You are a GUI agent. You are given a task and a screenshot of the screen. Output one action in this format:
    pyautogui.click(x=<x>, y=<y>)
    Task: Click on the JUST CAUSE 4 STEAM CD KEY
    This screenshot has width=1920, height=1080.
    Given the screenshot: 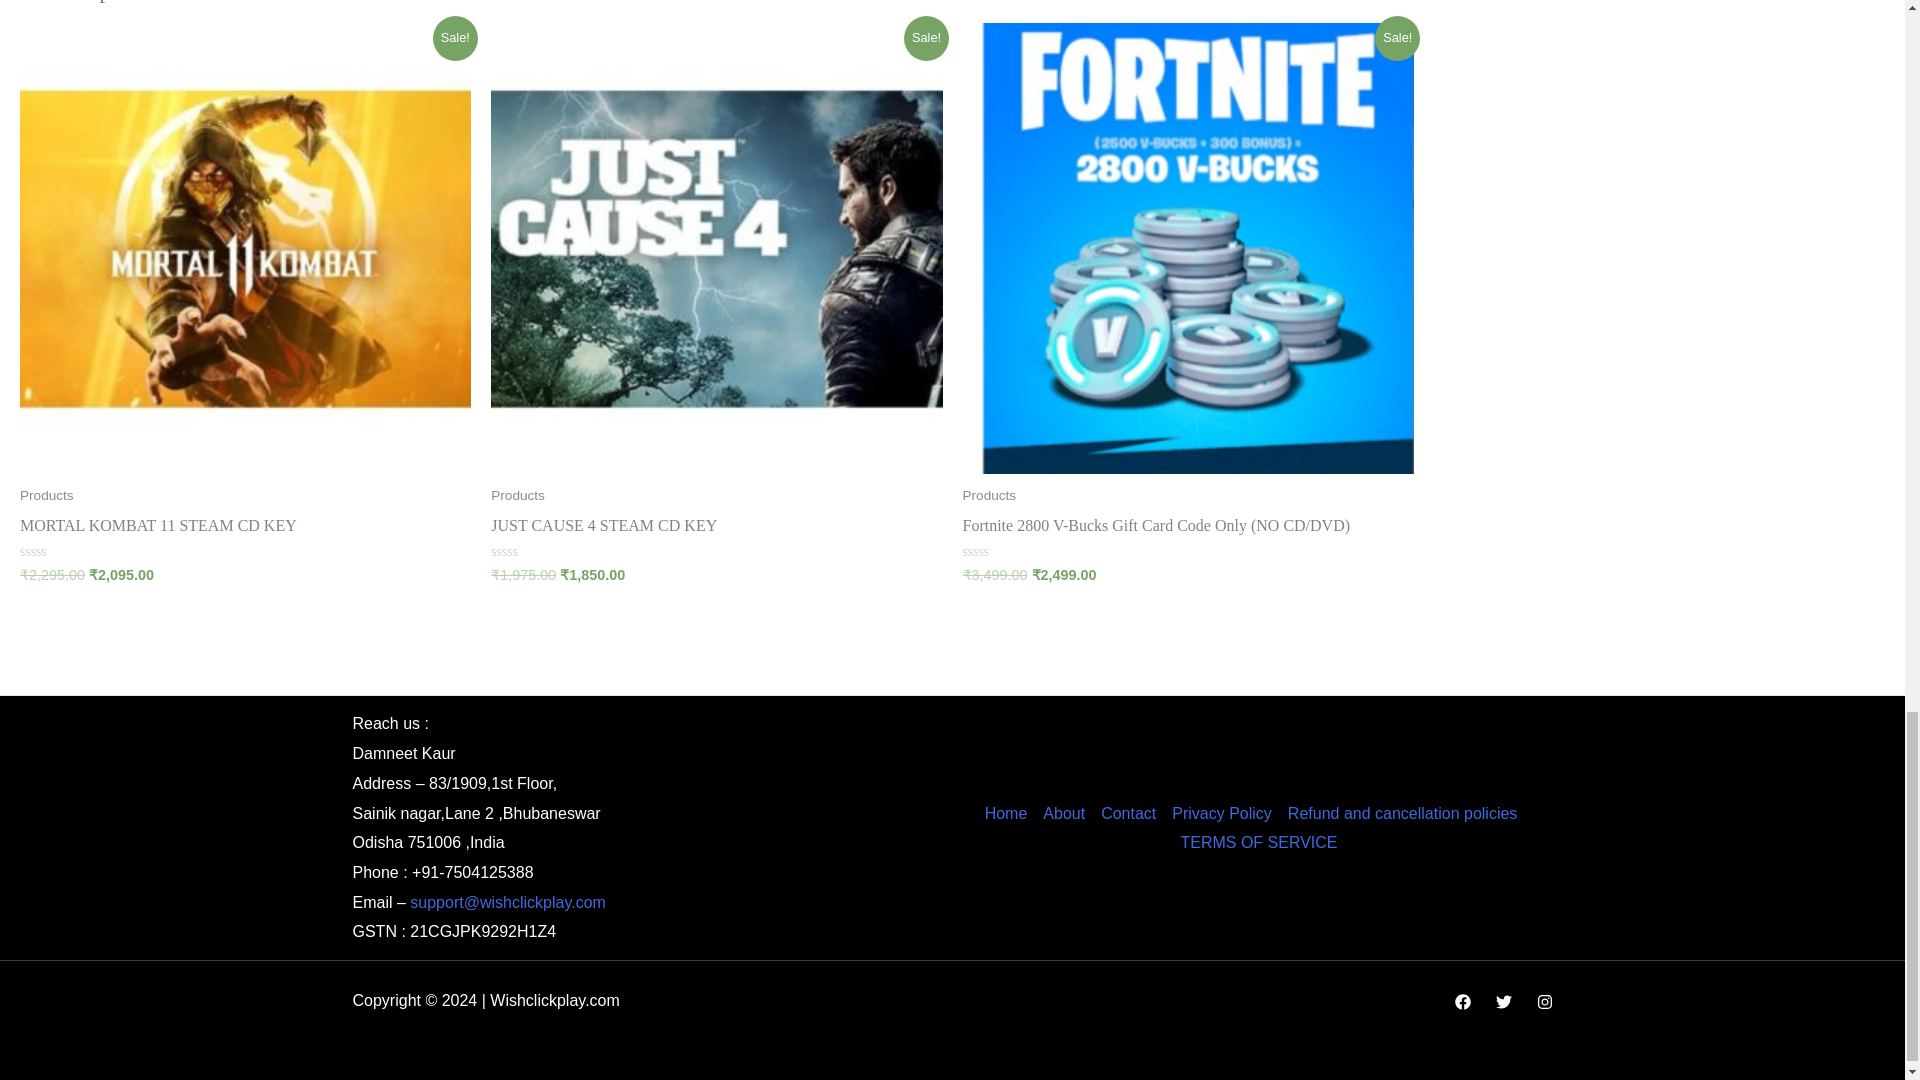 What is the action you would take?
    pyautogui.click(x=716, y=530)
    